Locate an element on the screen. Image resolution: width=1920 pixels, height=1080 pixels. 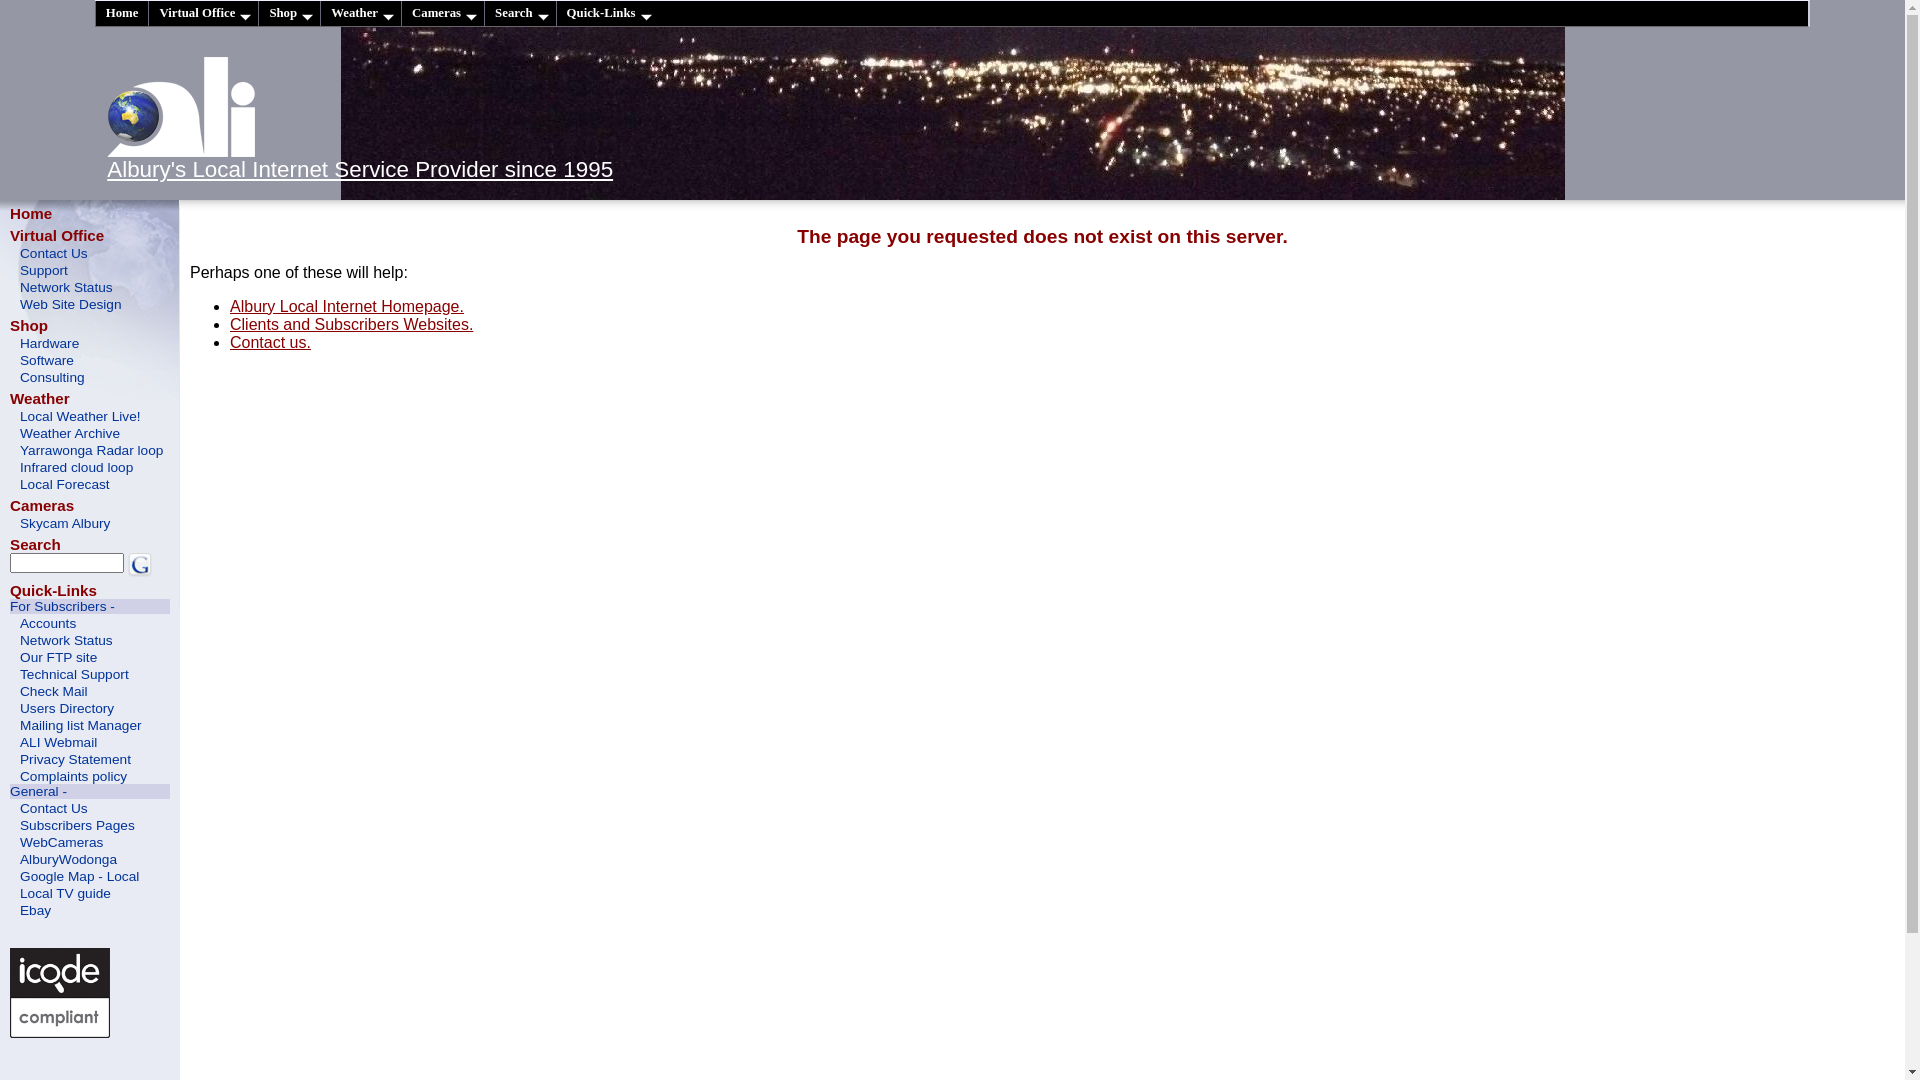
Google Map - Local is located at coordinates (90, 876).